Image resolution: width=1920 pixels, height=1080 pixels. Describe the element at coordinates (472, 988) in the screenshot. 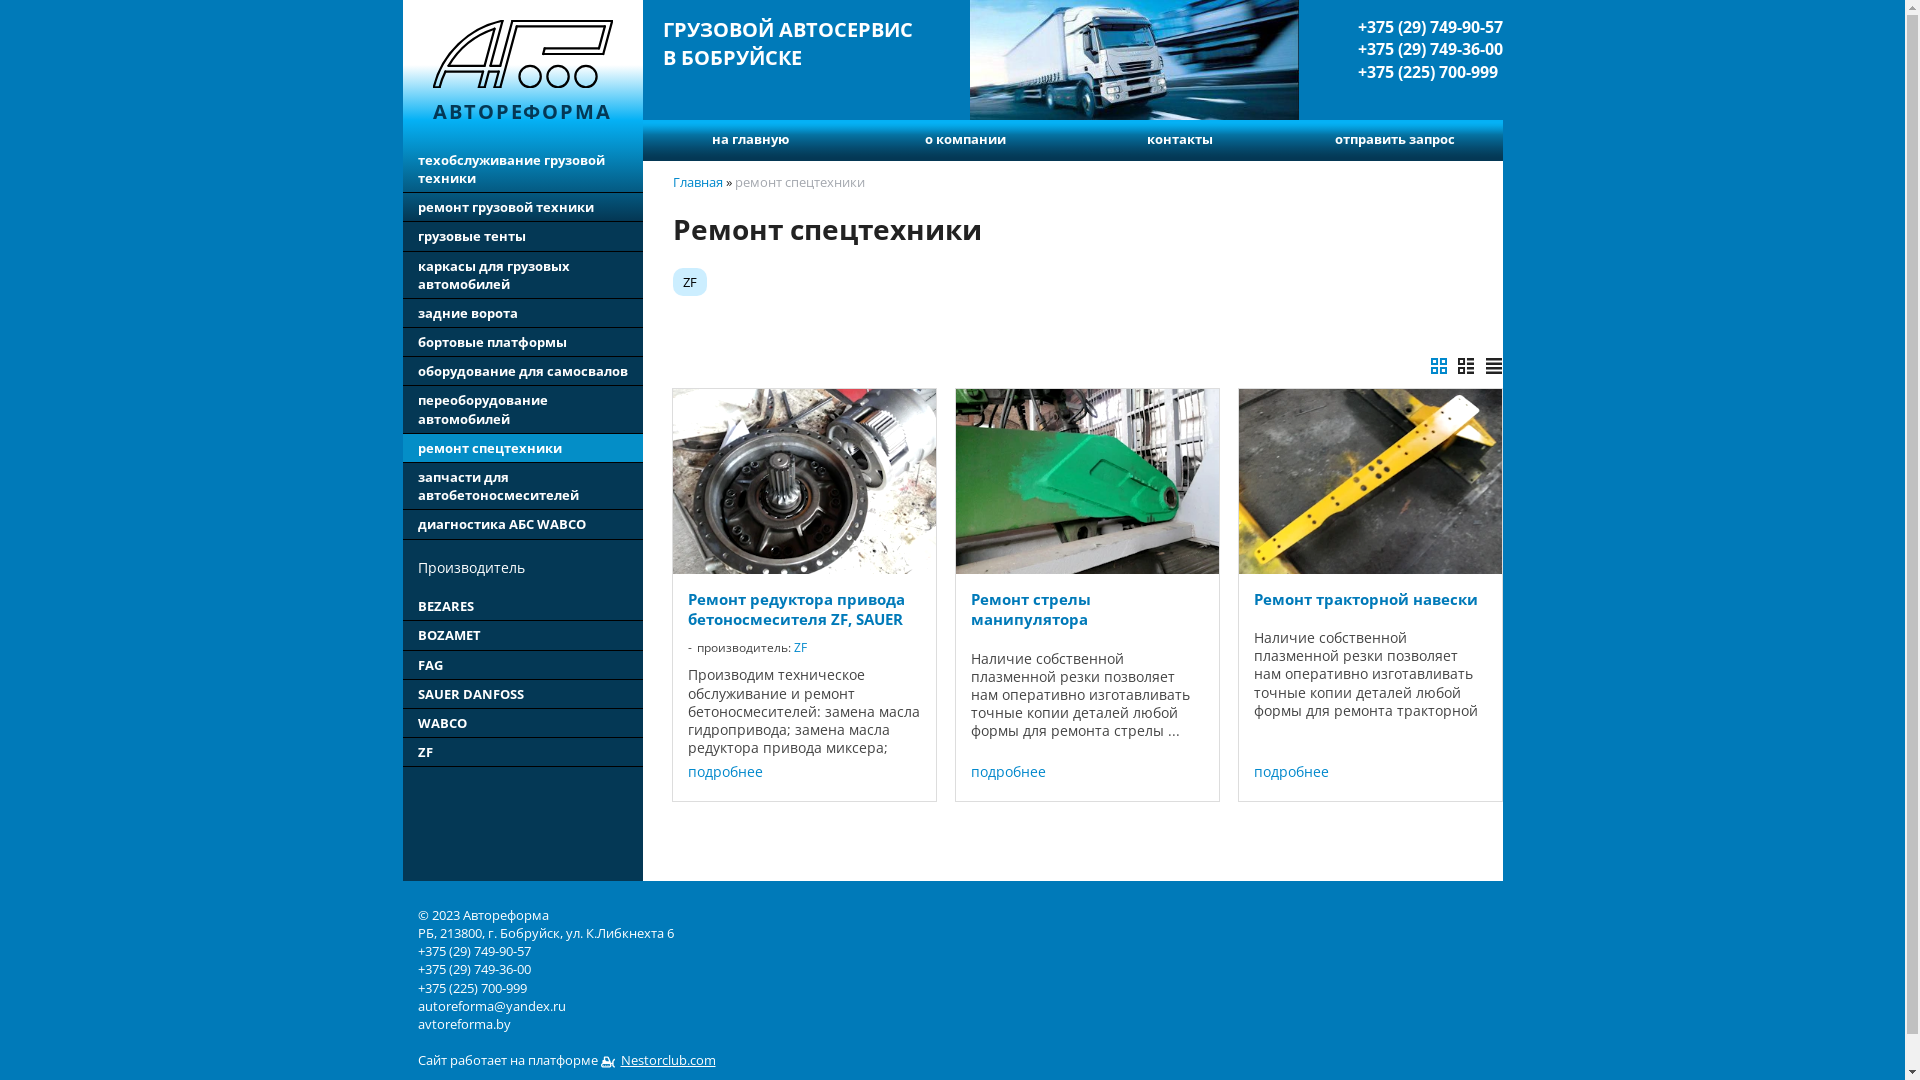

I see `+375 (225) 700-999` at that location.